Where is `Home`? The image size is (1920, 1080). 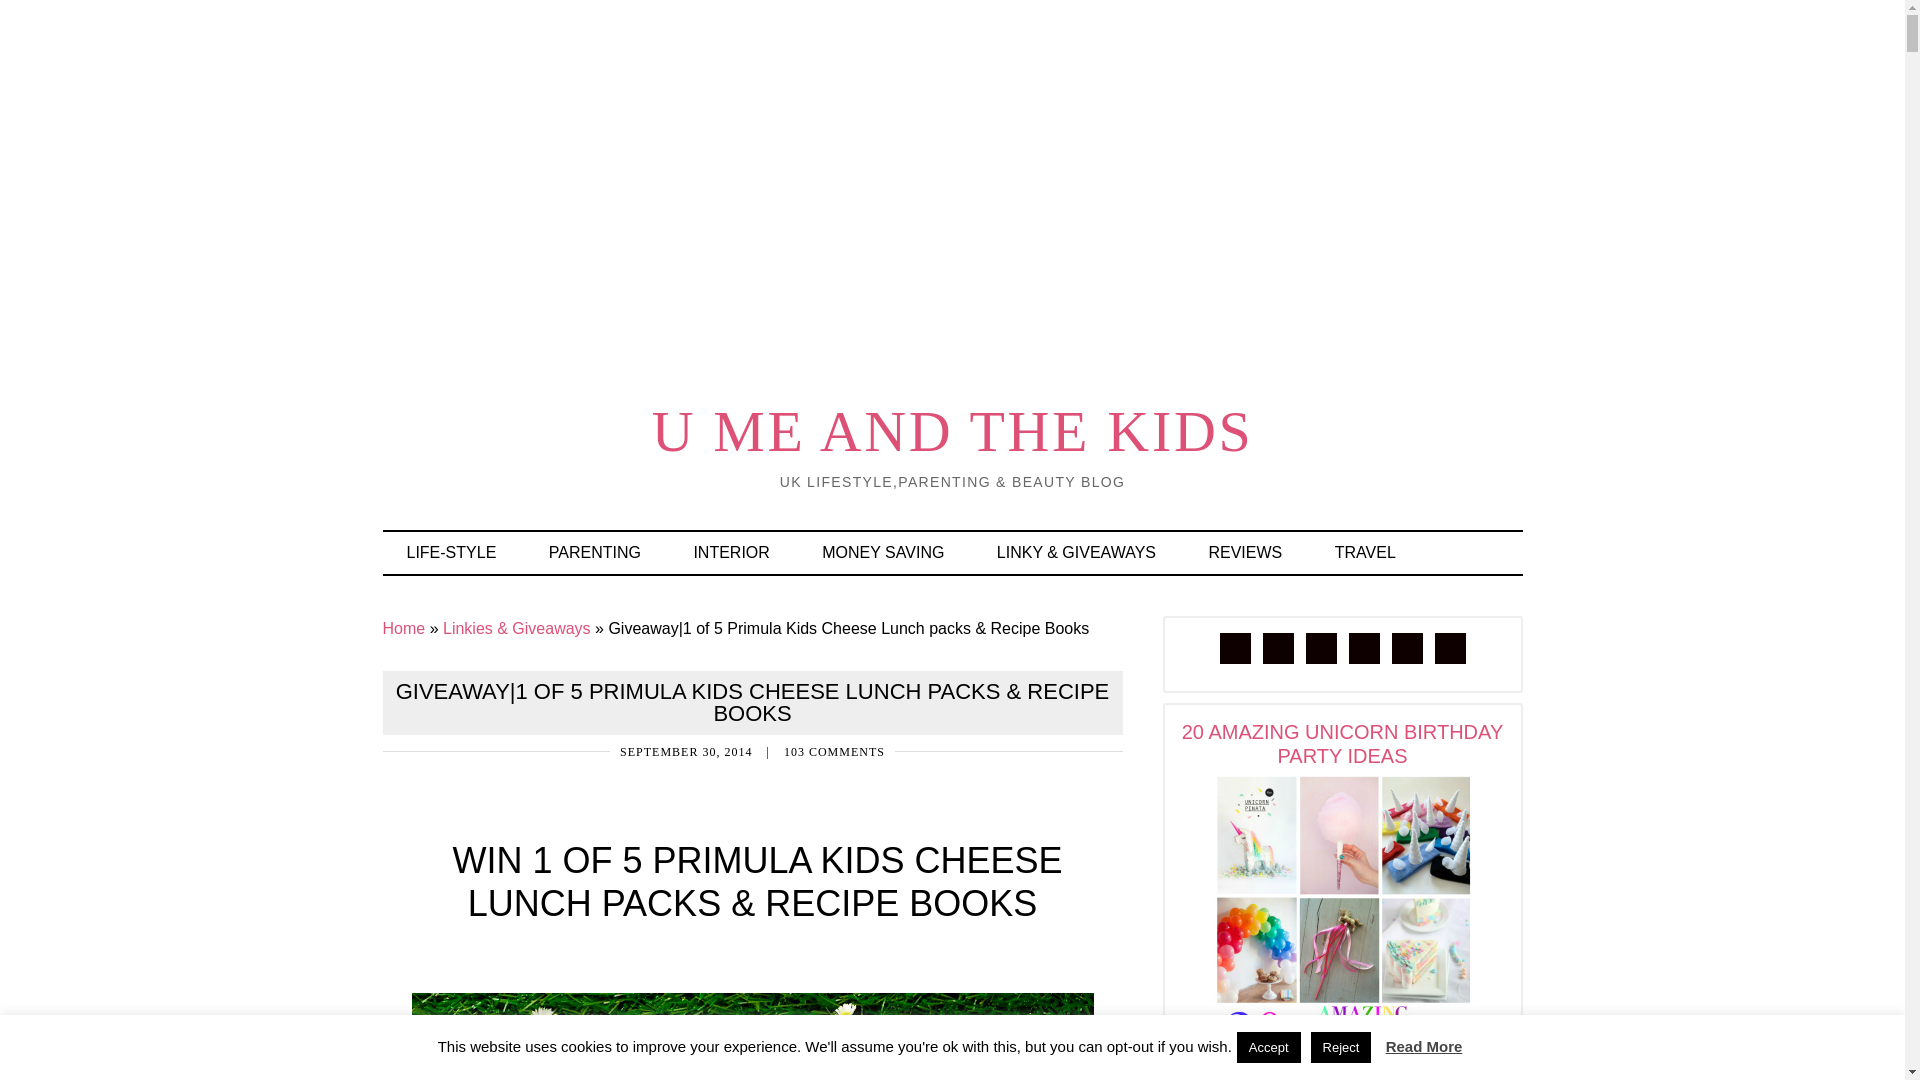
Home is located at coordinates (403, 628).